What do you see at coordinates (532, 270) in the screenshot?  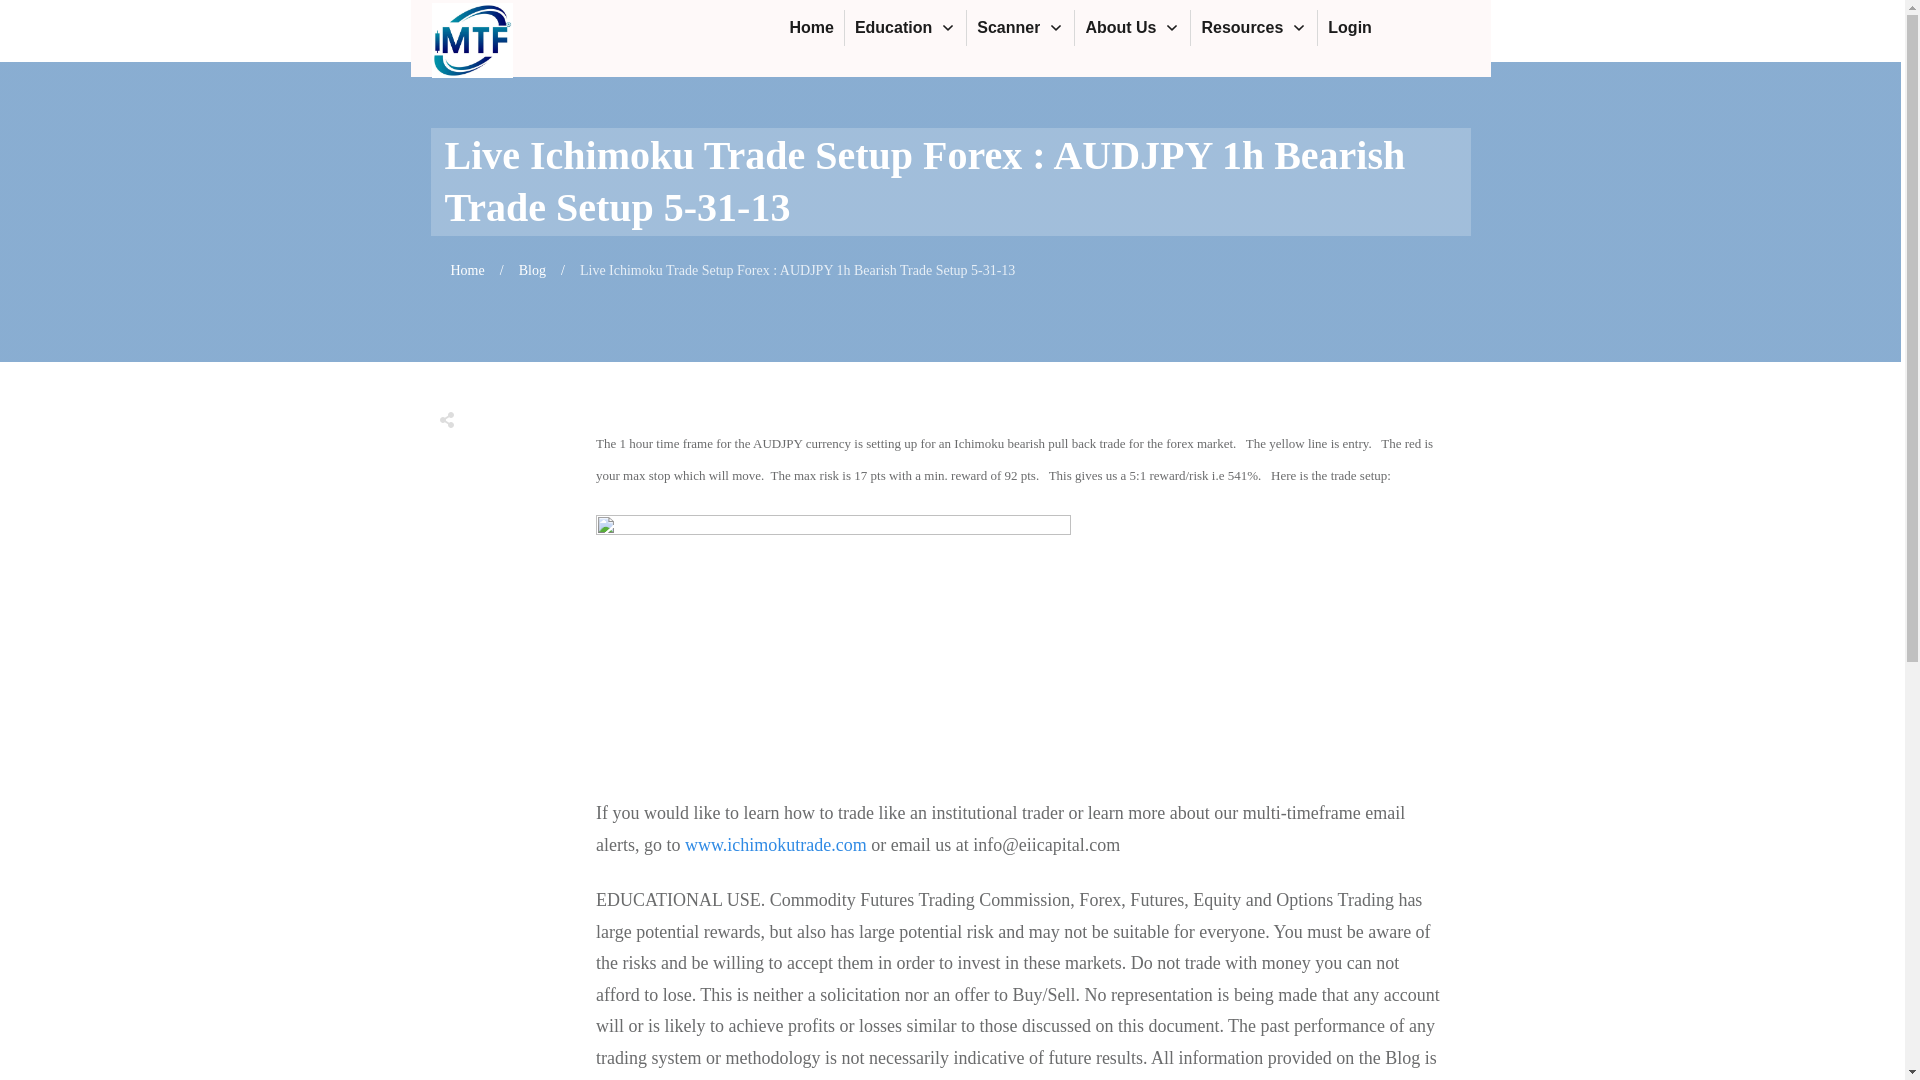 I see `Blog` at bounding box center [532, 270].